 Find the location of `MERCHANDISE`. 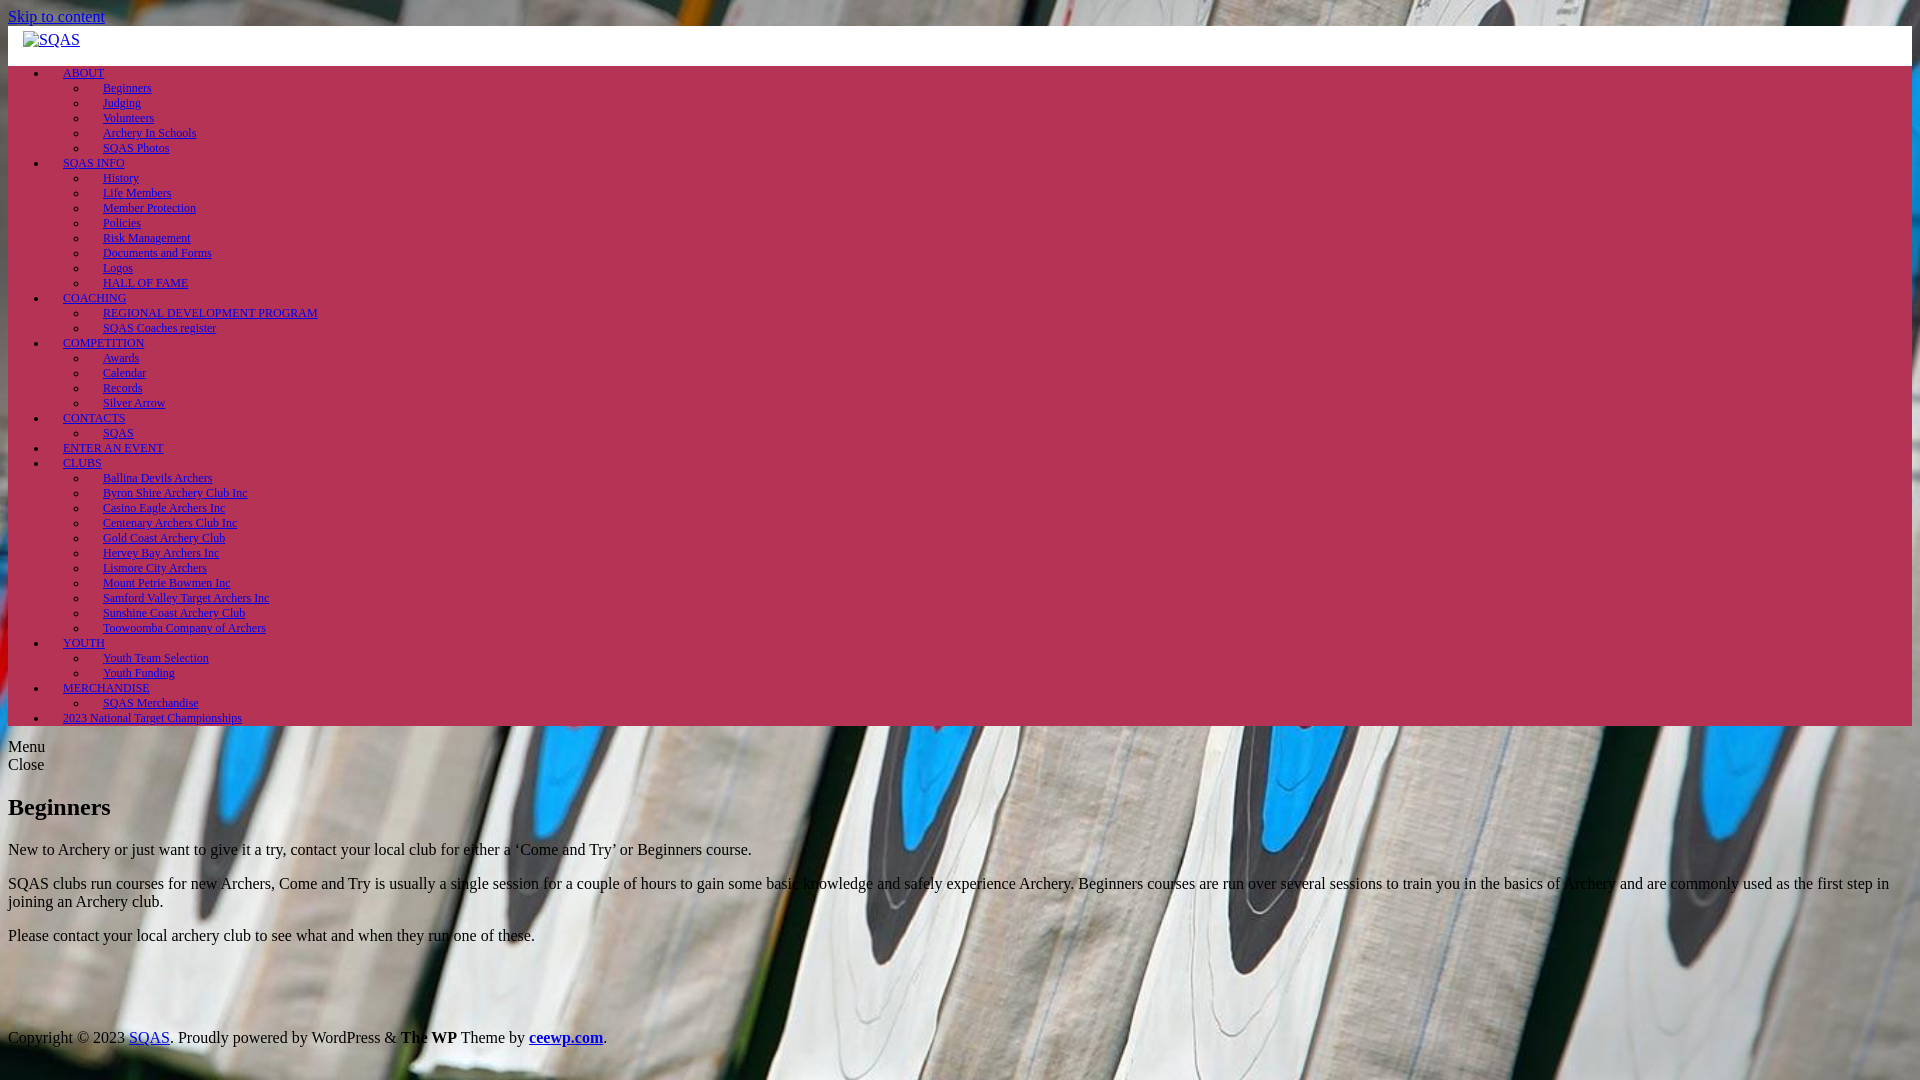

MERCHANDISE is located at coordinates (106, 688).